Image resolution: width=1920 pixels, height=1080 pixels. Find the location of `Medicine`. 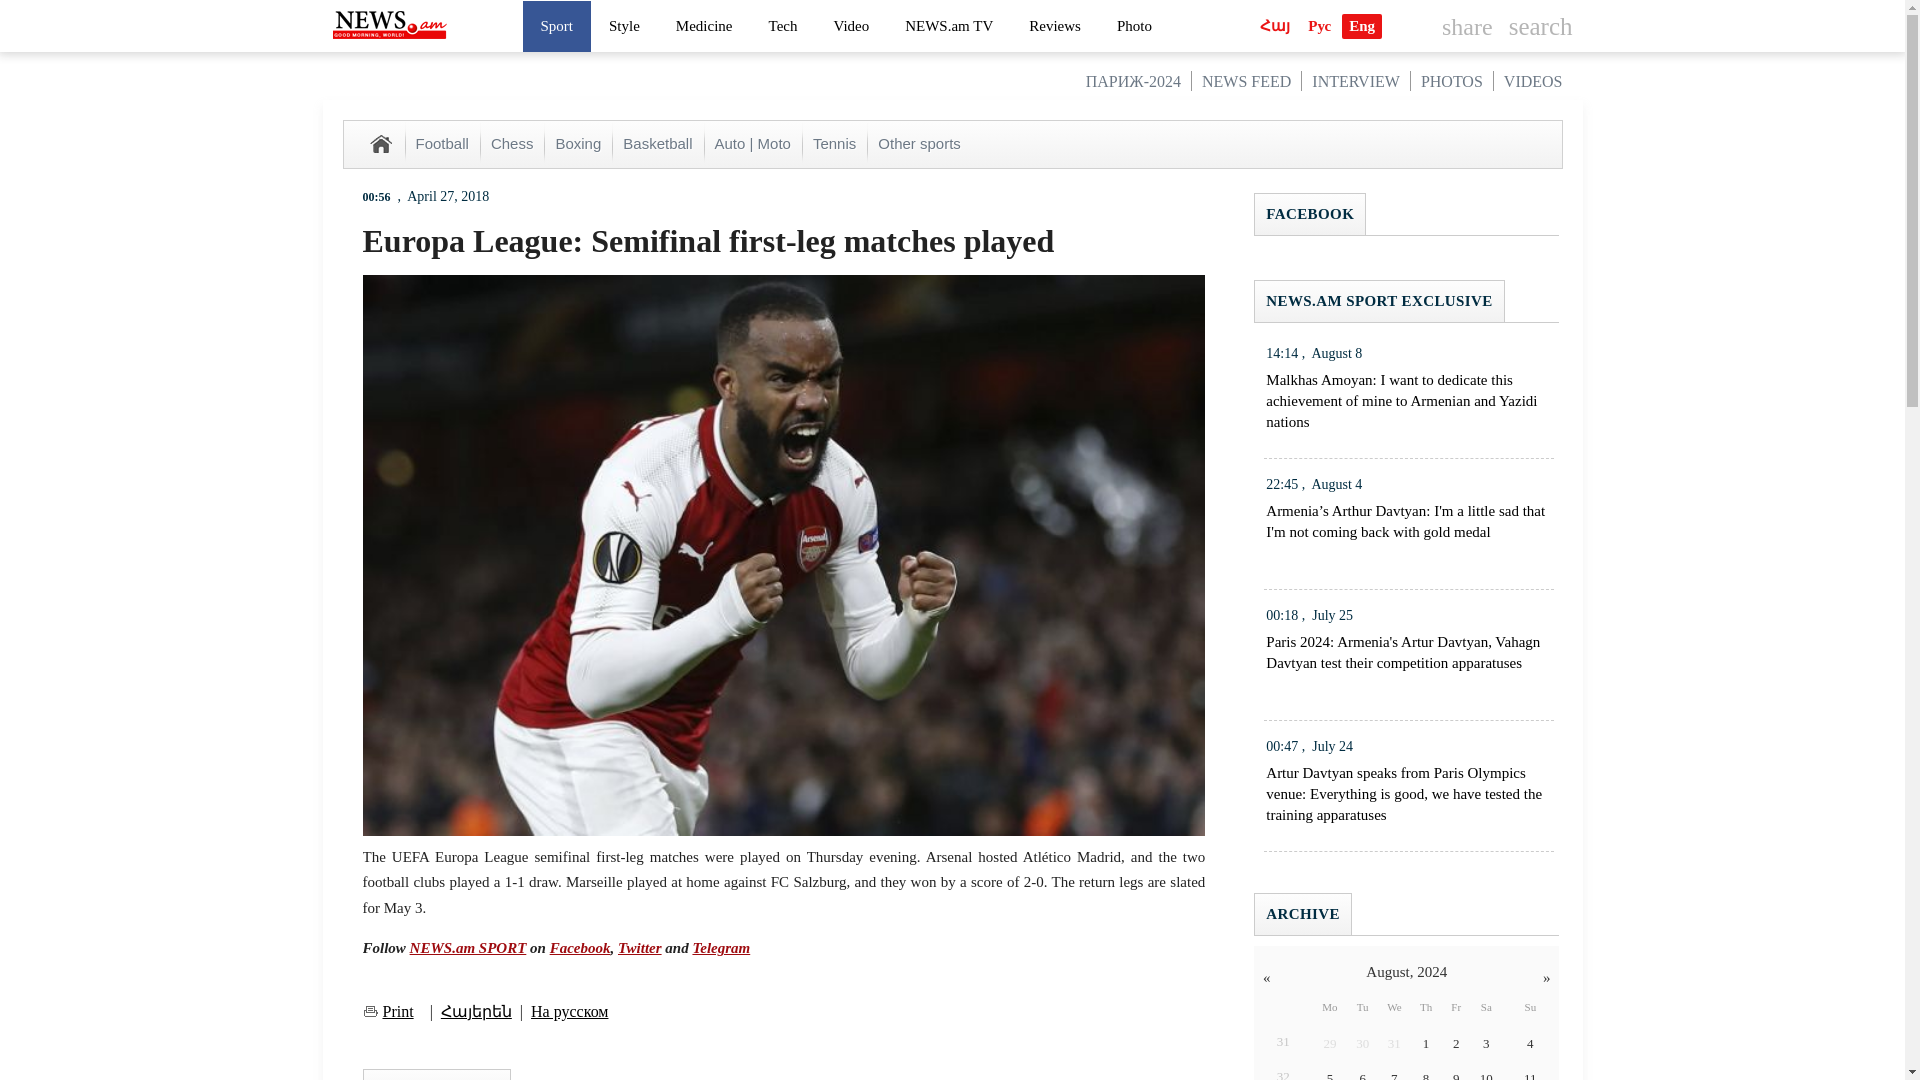

Medicine is located at coordinates (704, 25).